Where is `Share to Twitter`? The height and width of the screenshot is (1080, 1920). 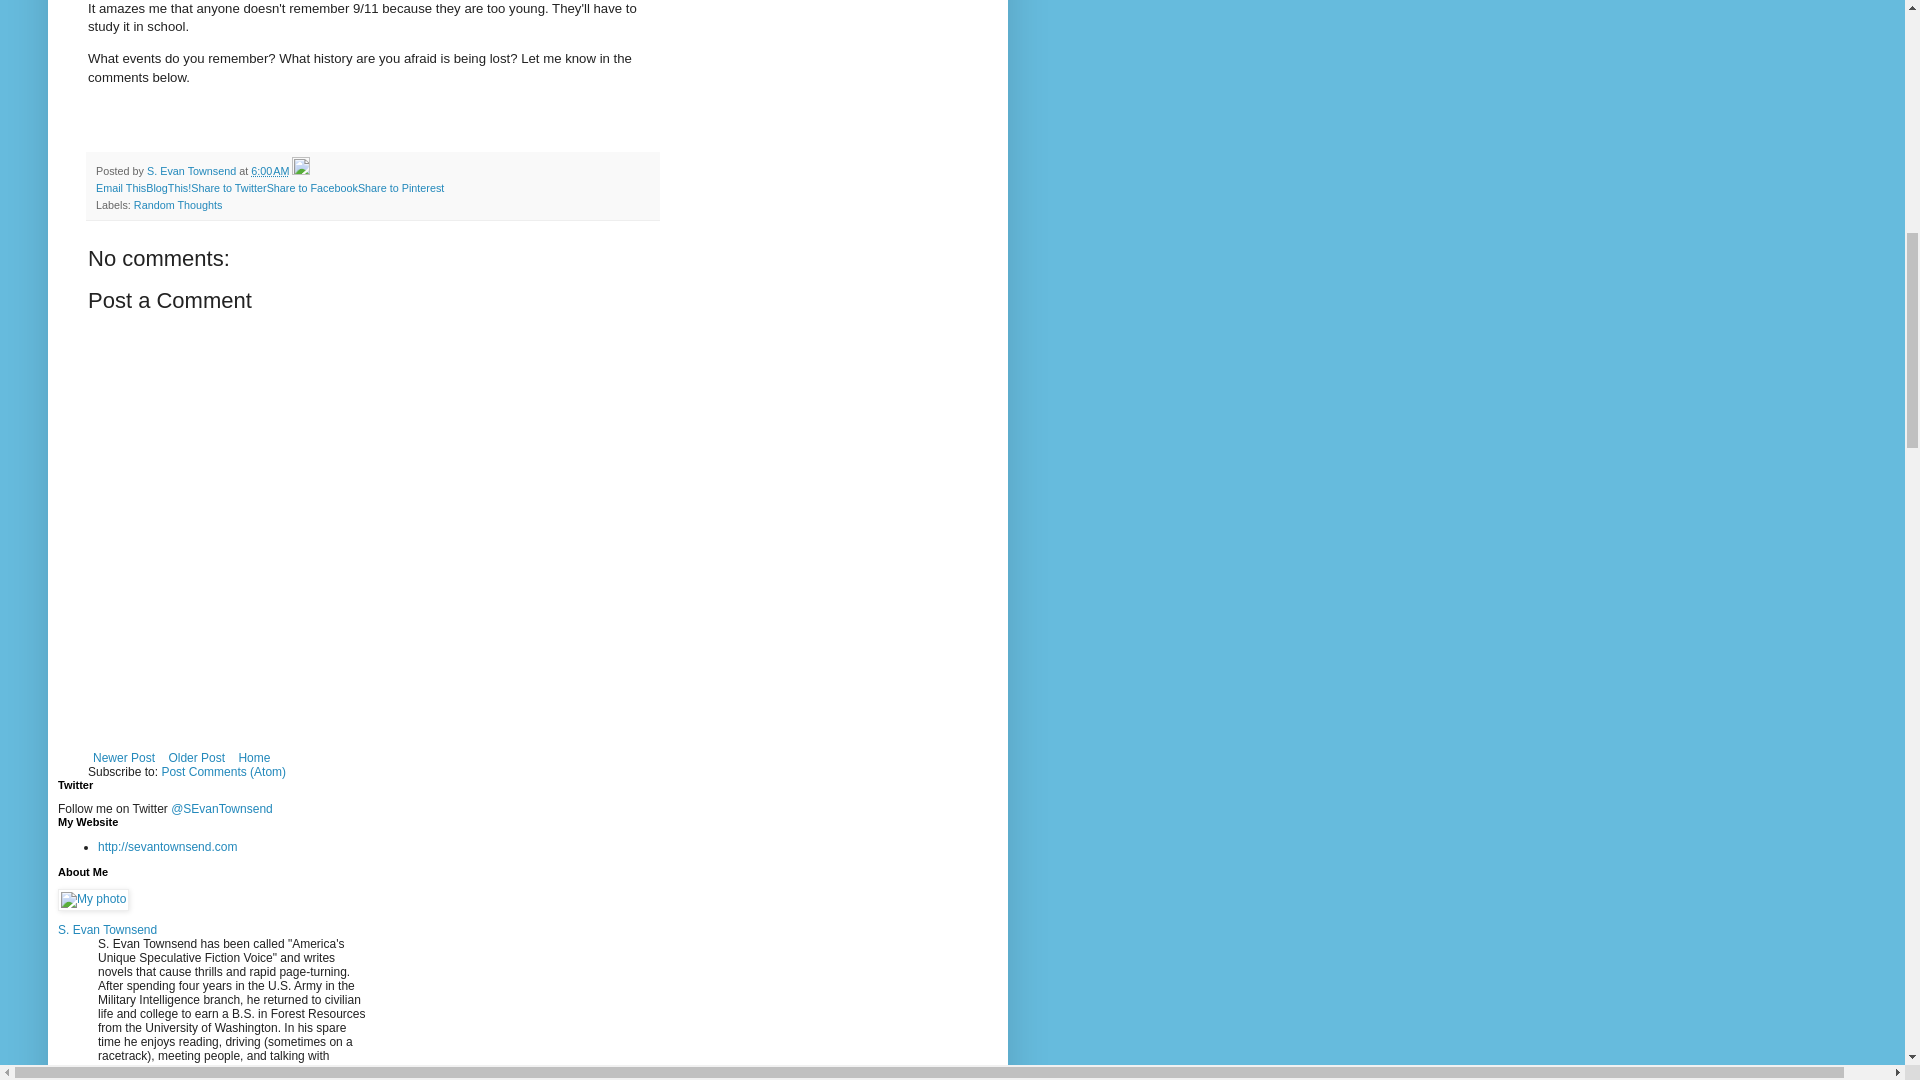
Share to Twitter is located at coordinates (228, 188).